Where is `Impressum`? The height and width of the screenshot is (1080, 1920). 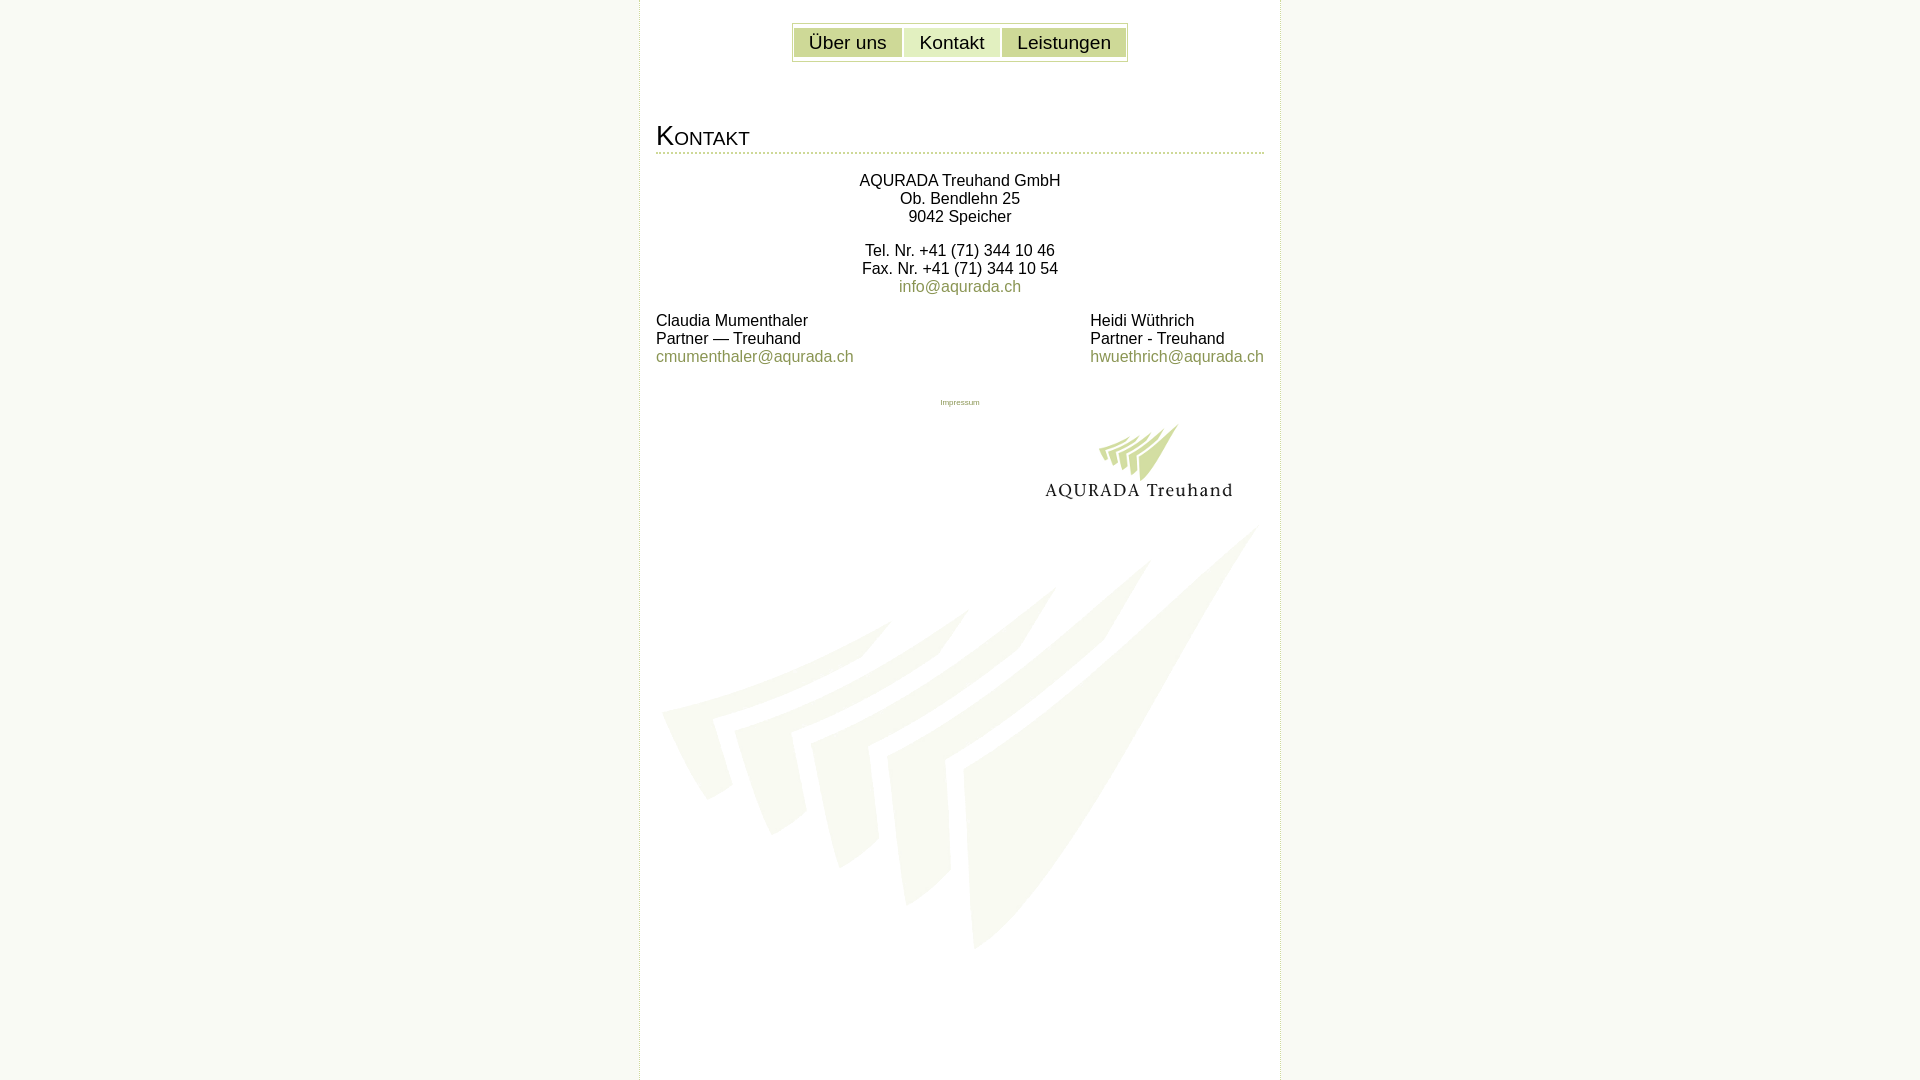 Impressum is located at coordinates (960, 402).